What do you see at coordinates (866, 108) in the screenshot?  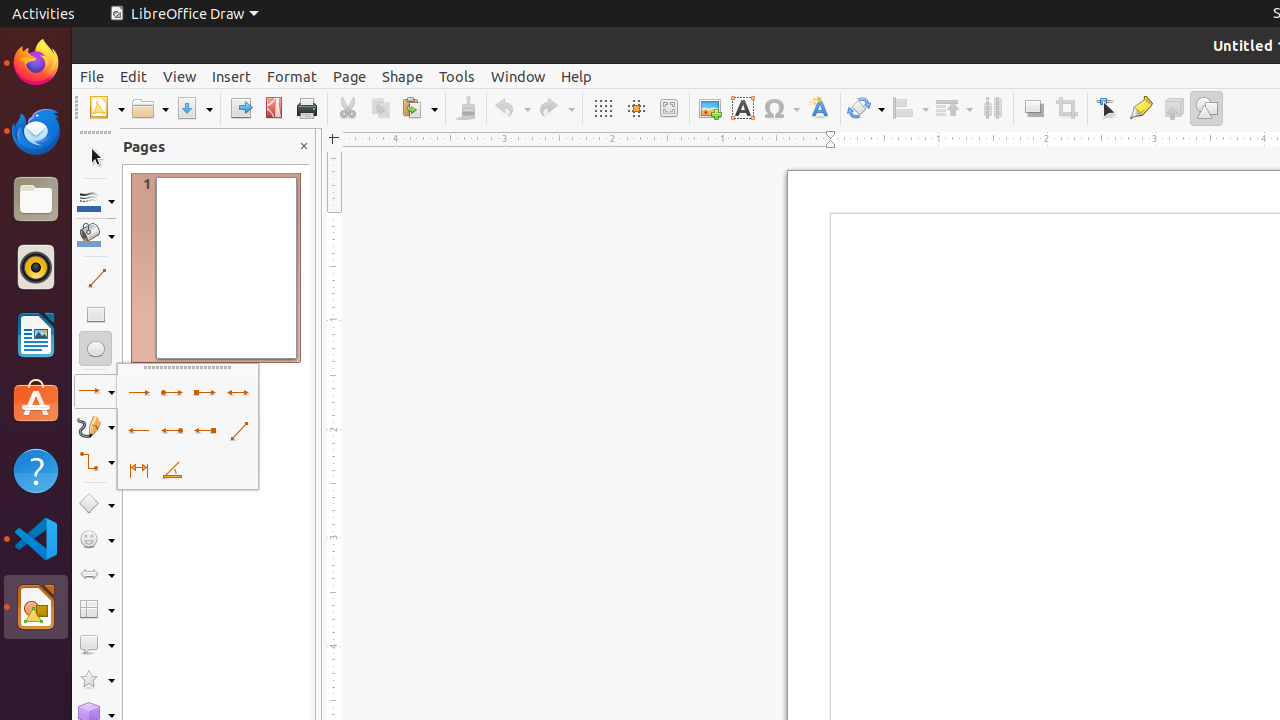 I see `Transformations` at bounding box center [866, 108].